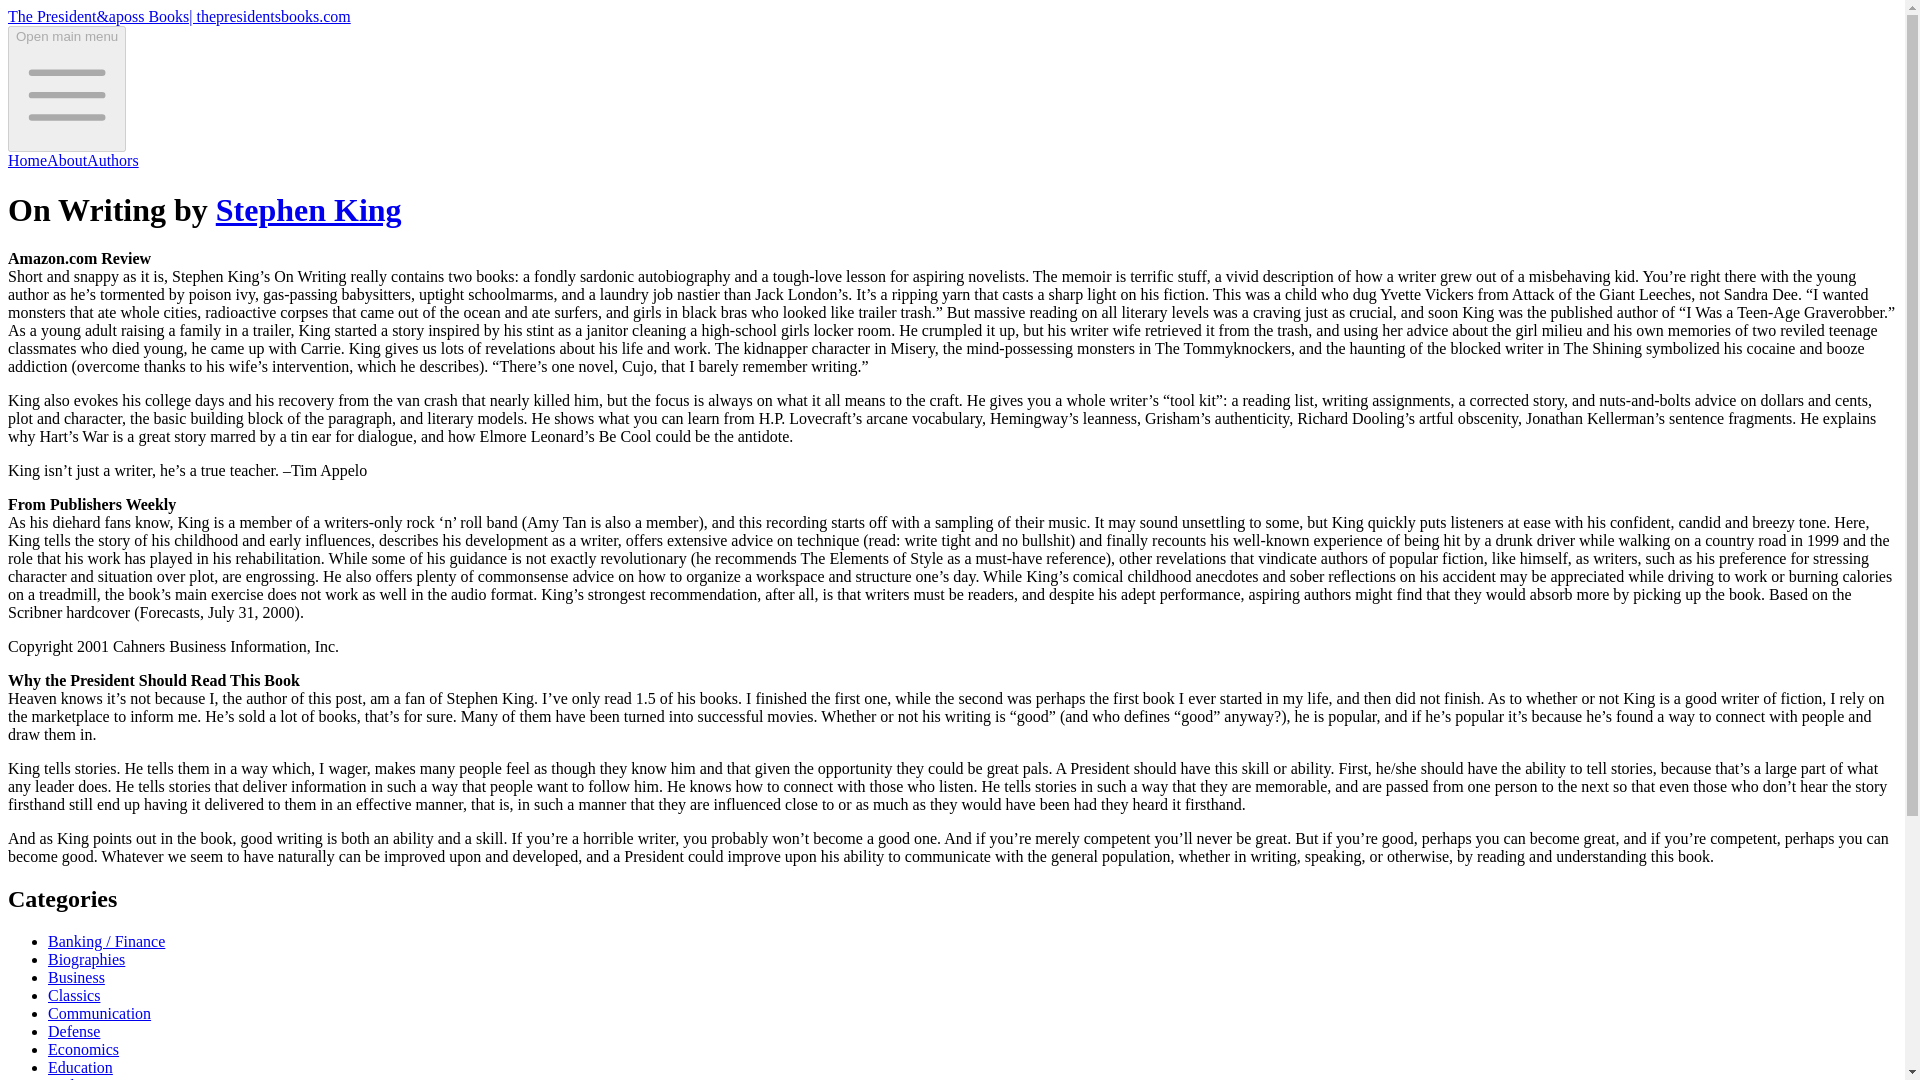  I want to click on Classics, so click(74, 996).